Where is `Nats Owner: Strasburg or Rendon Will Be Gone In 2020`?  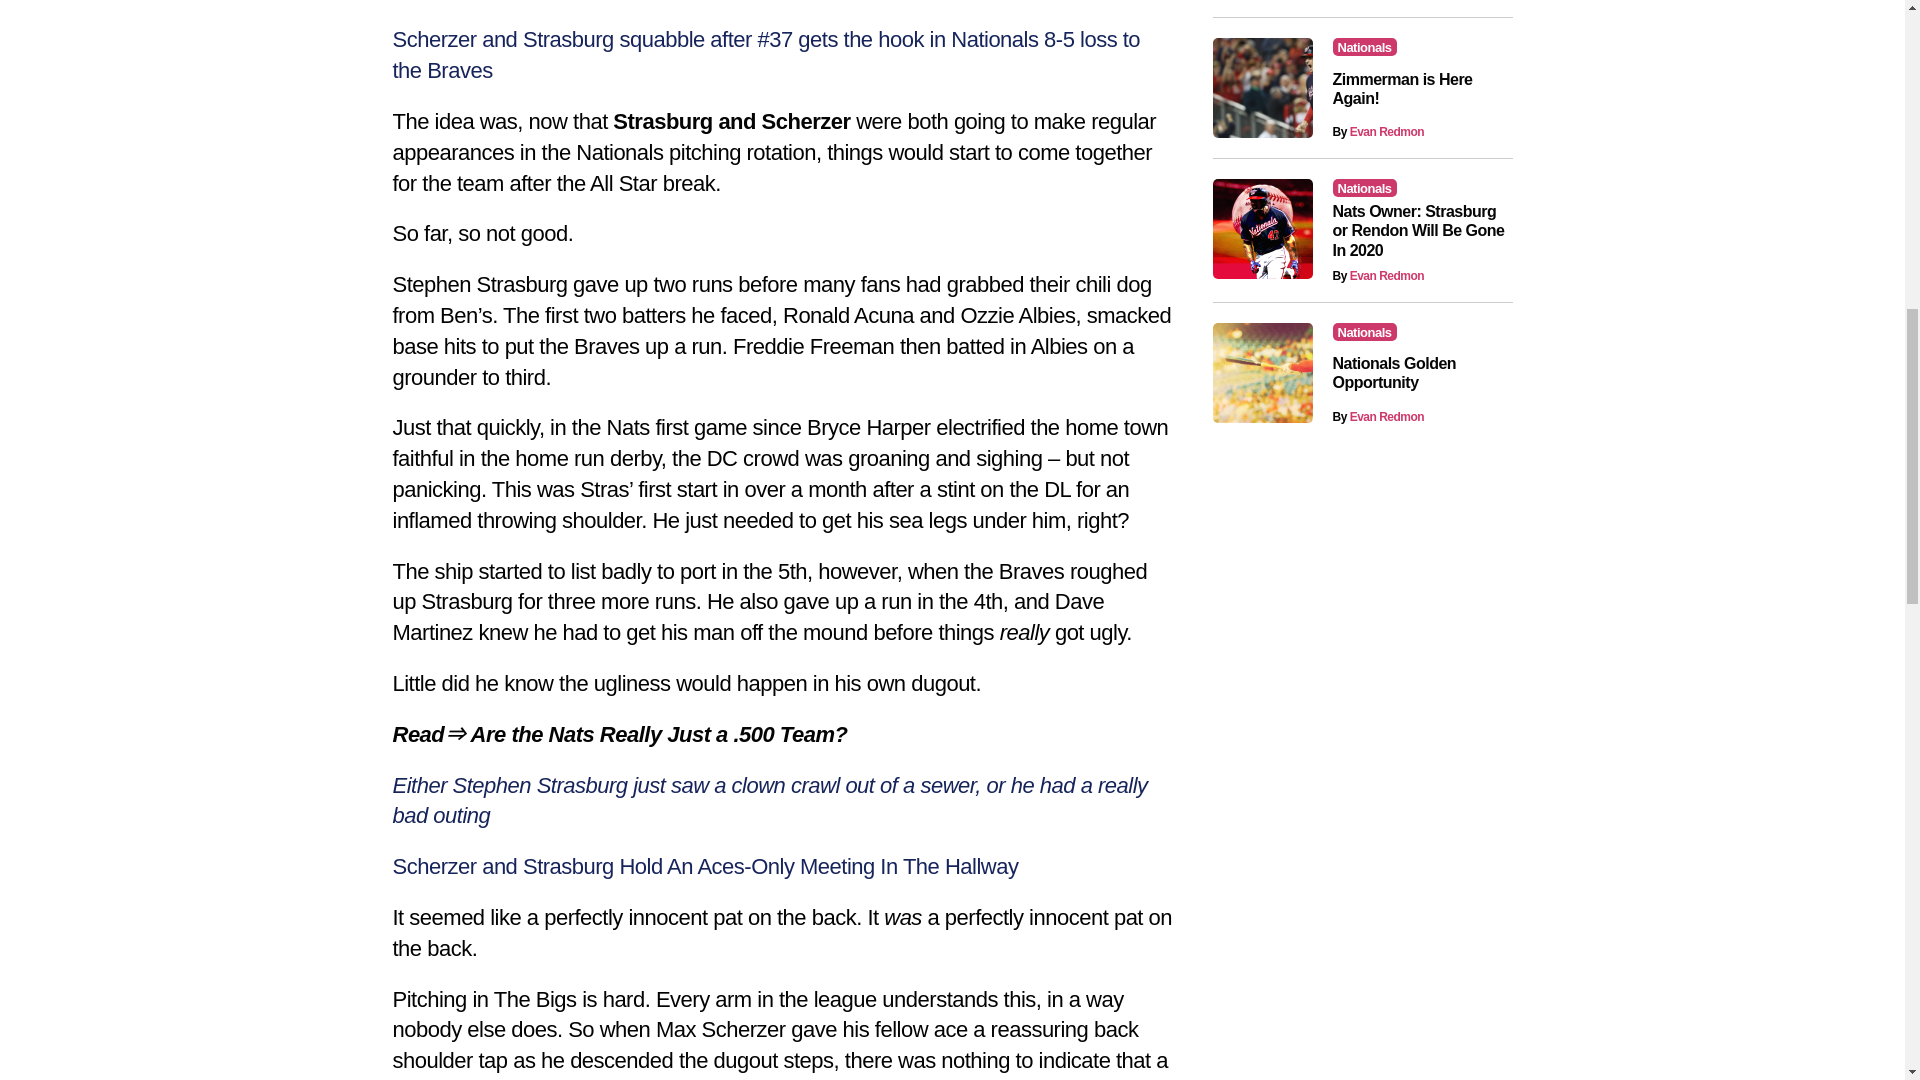
Nats Owner: Strasburg or Rendon Will Be Gone In 2020 is located at coordinates (1418, 230).